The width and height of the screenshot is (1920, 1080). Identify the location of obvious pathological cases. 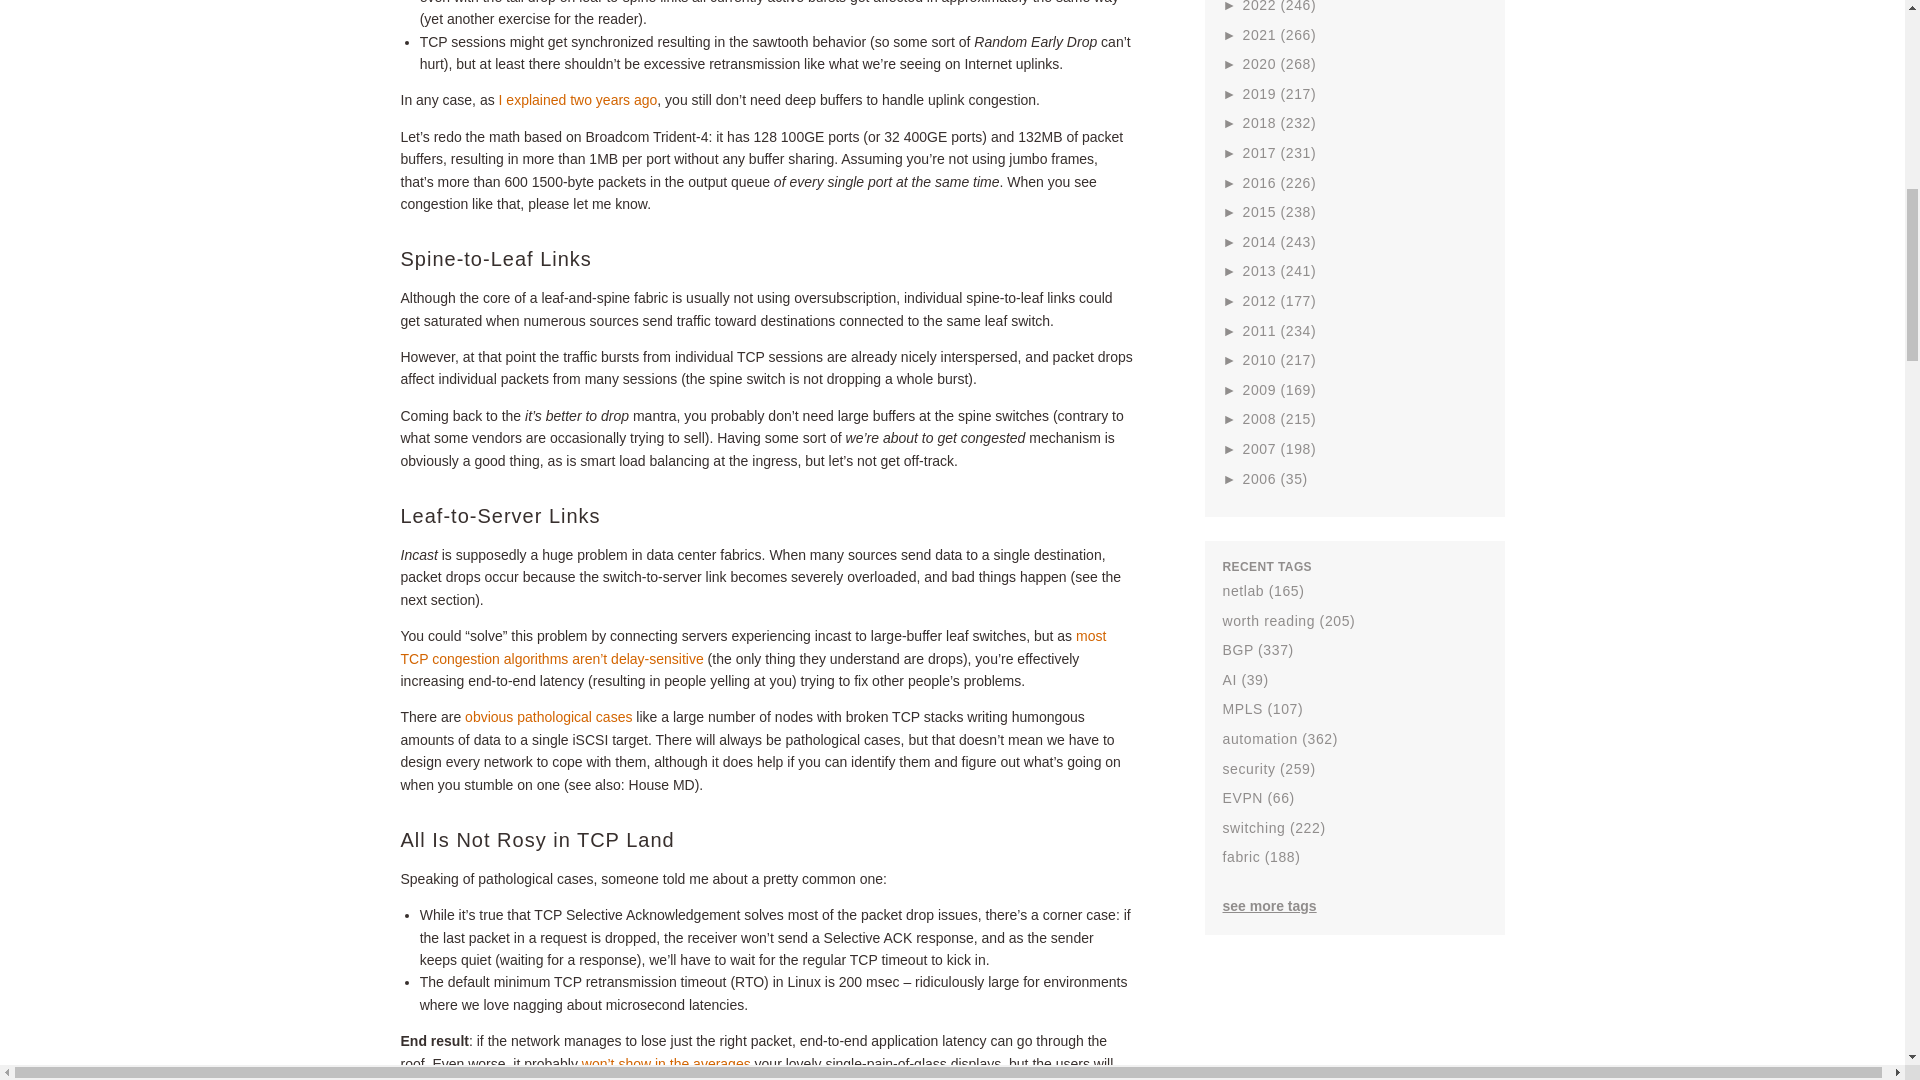
(548, 716).